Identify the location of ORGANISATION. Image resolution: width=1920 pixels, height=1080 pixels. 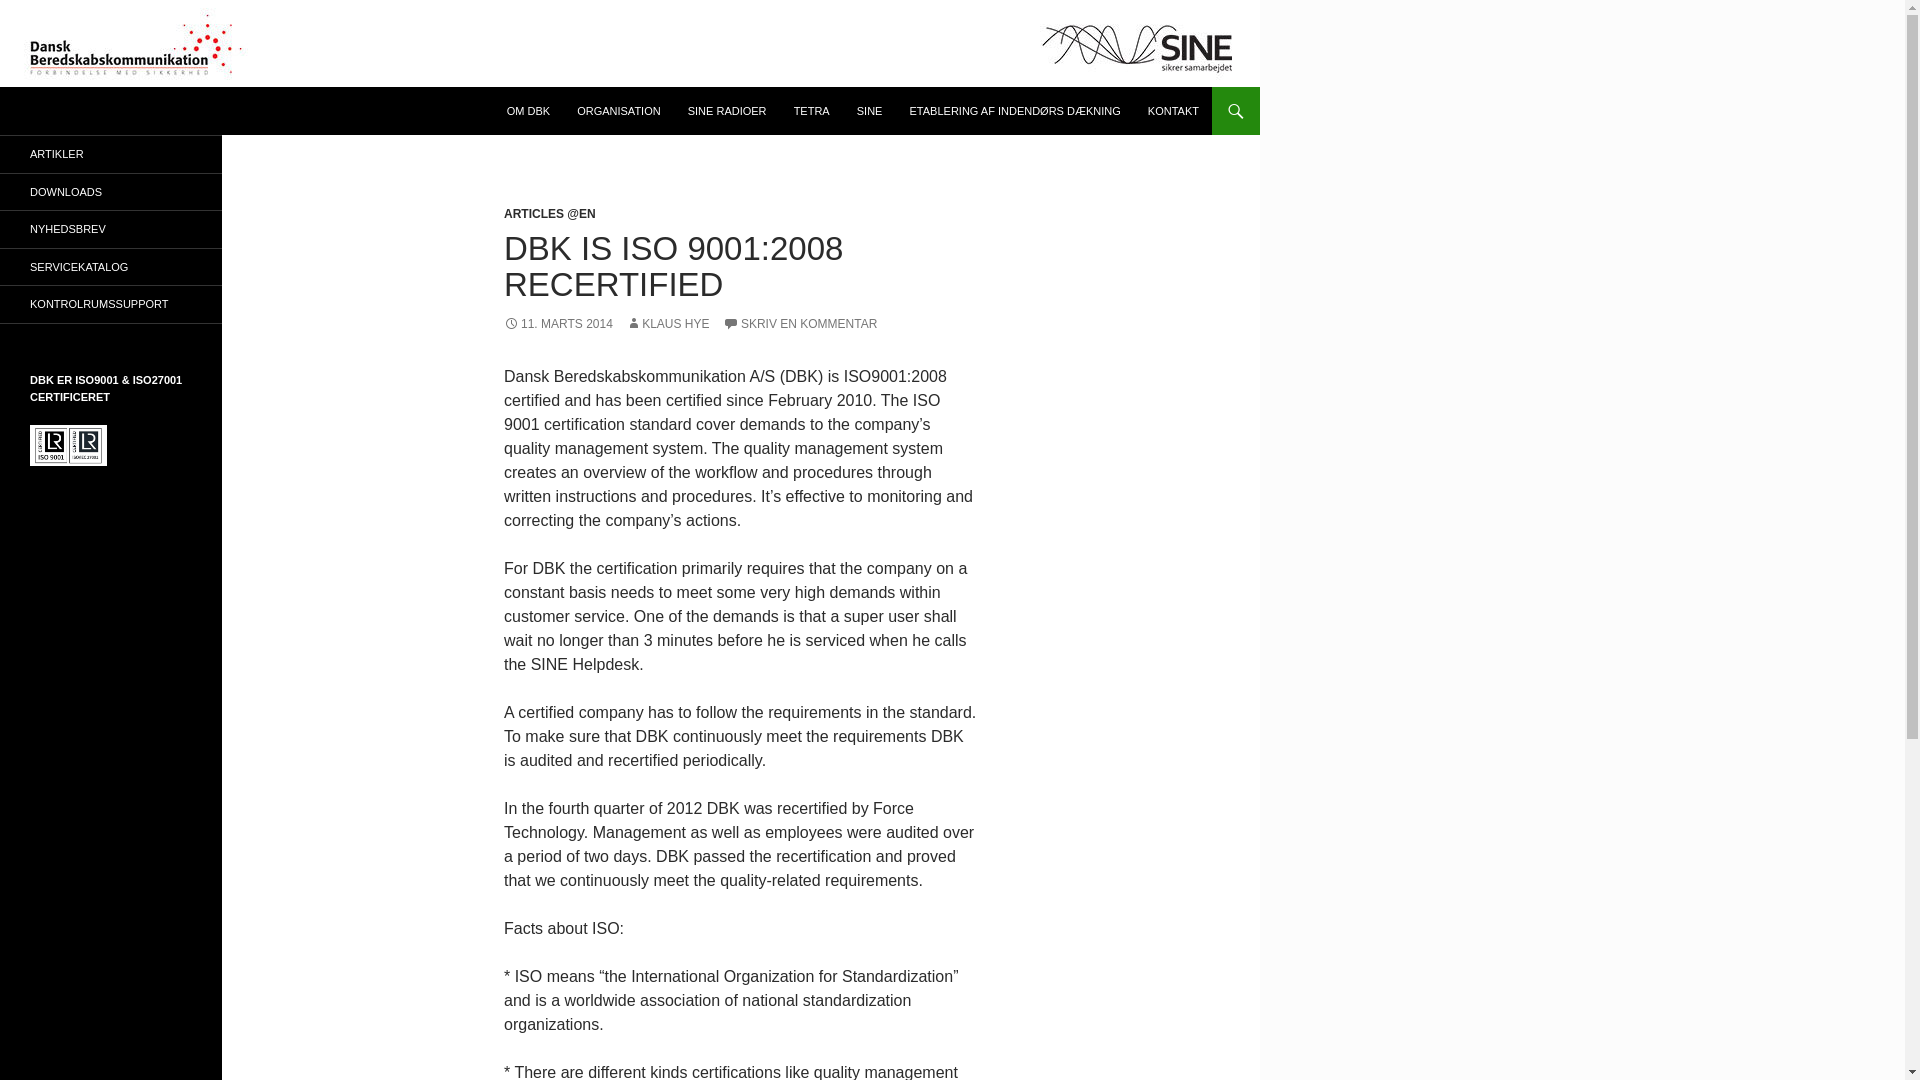
(618, 111).